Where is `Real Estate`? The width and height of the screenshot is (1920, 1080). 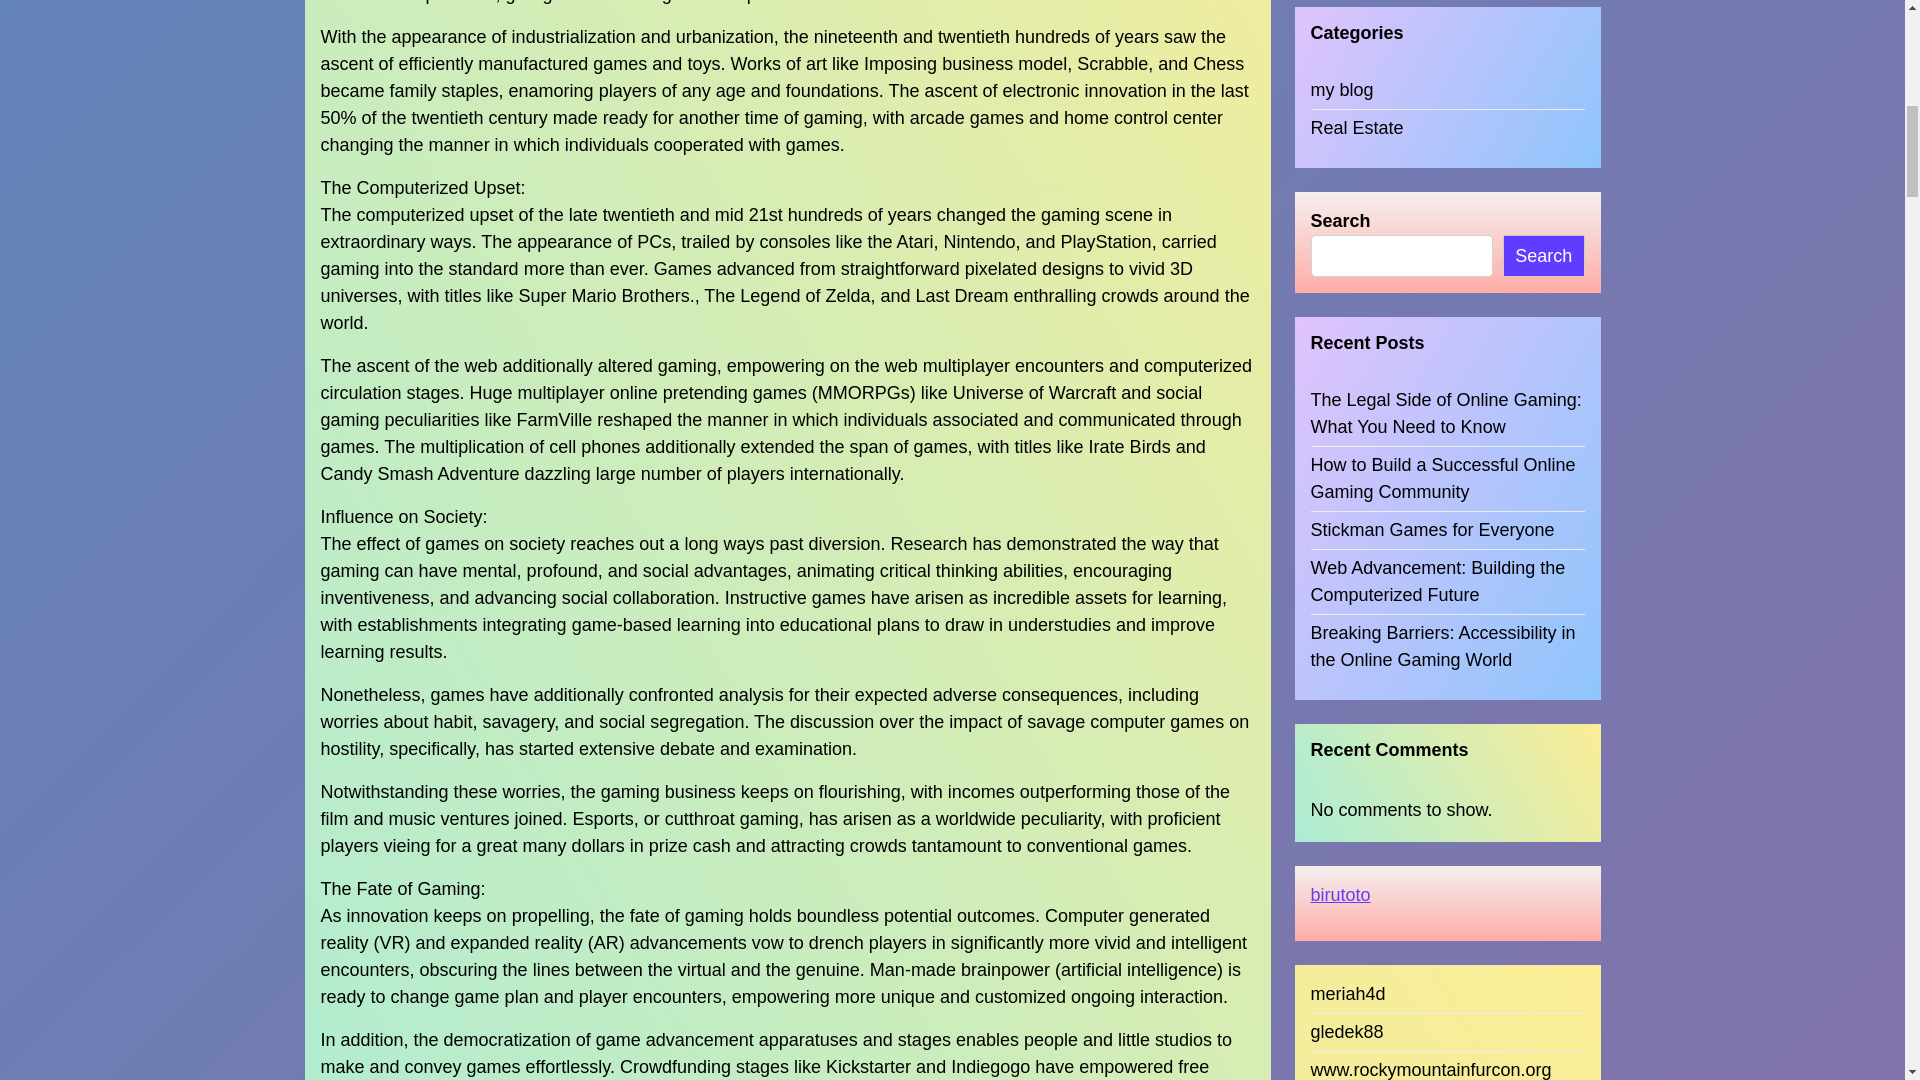 Real Estate is located at coordinates (1356, 104).